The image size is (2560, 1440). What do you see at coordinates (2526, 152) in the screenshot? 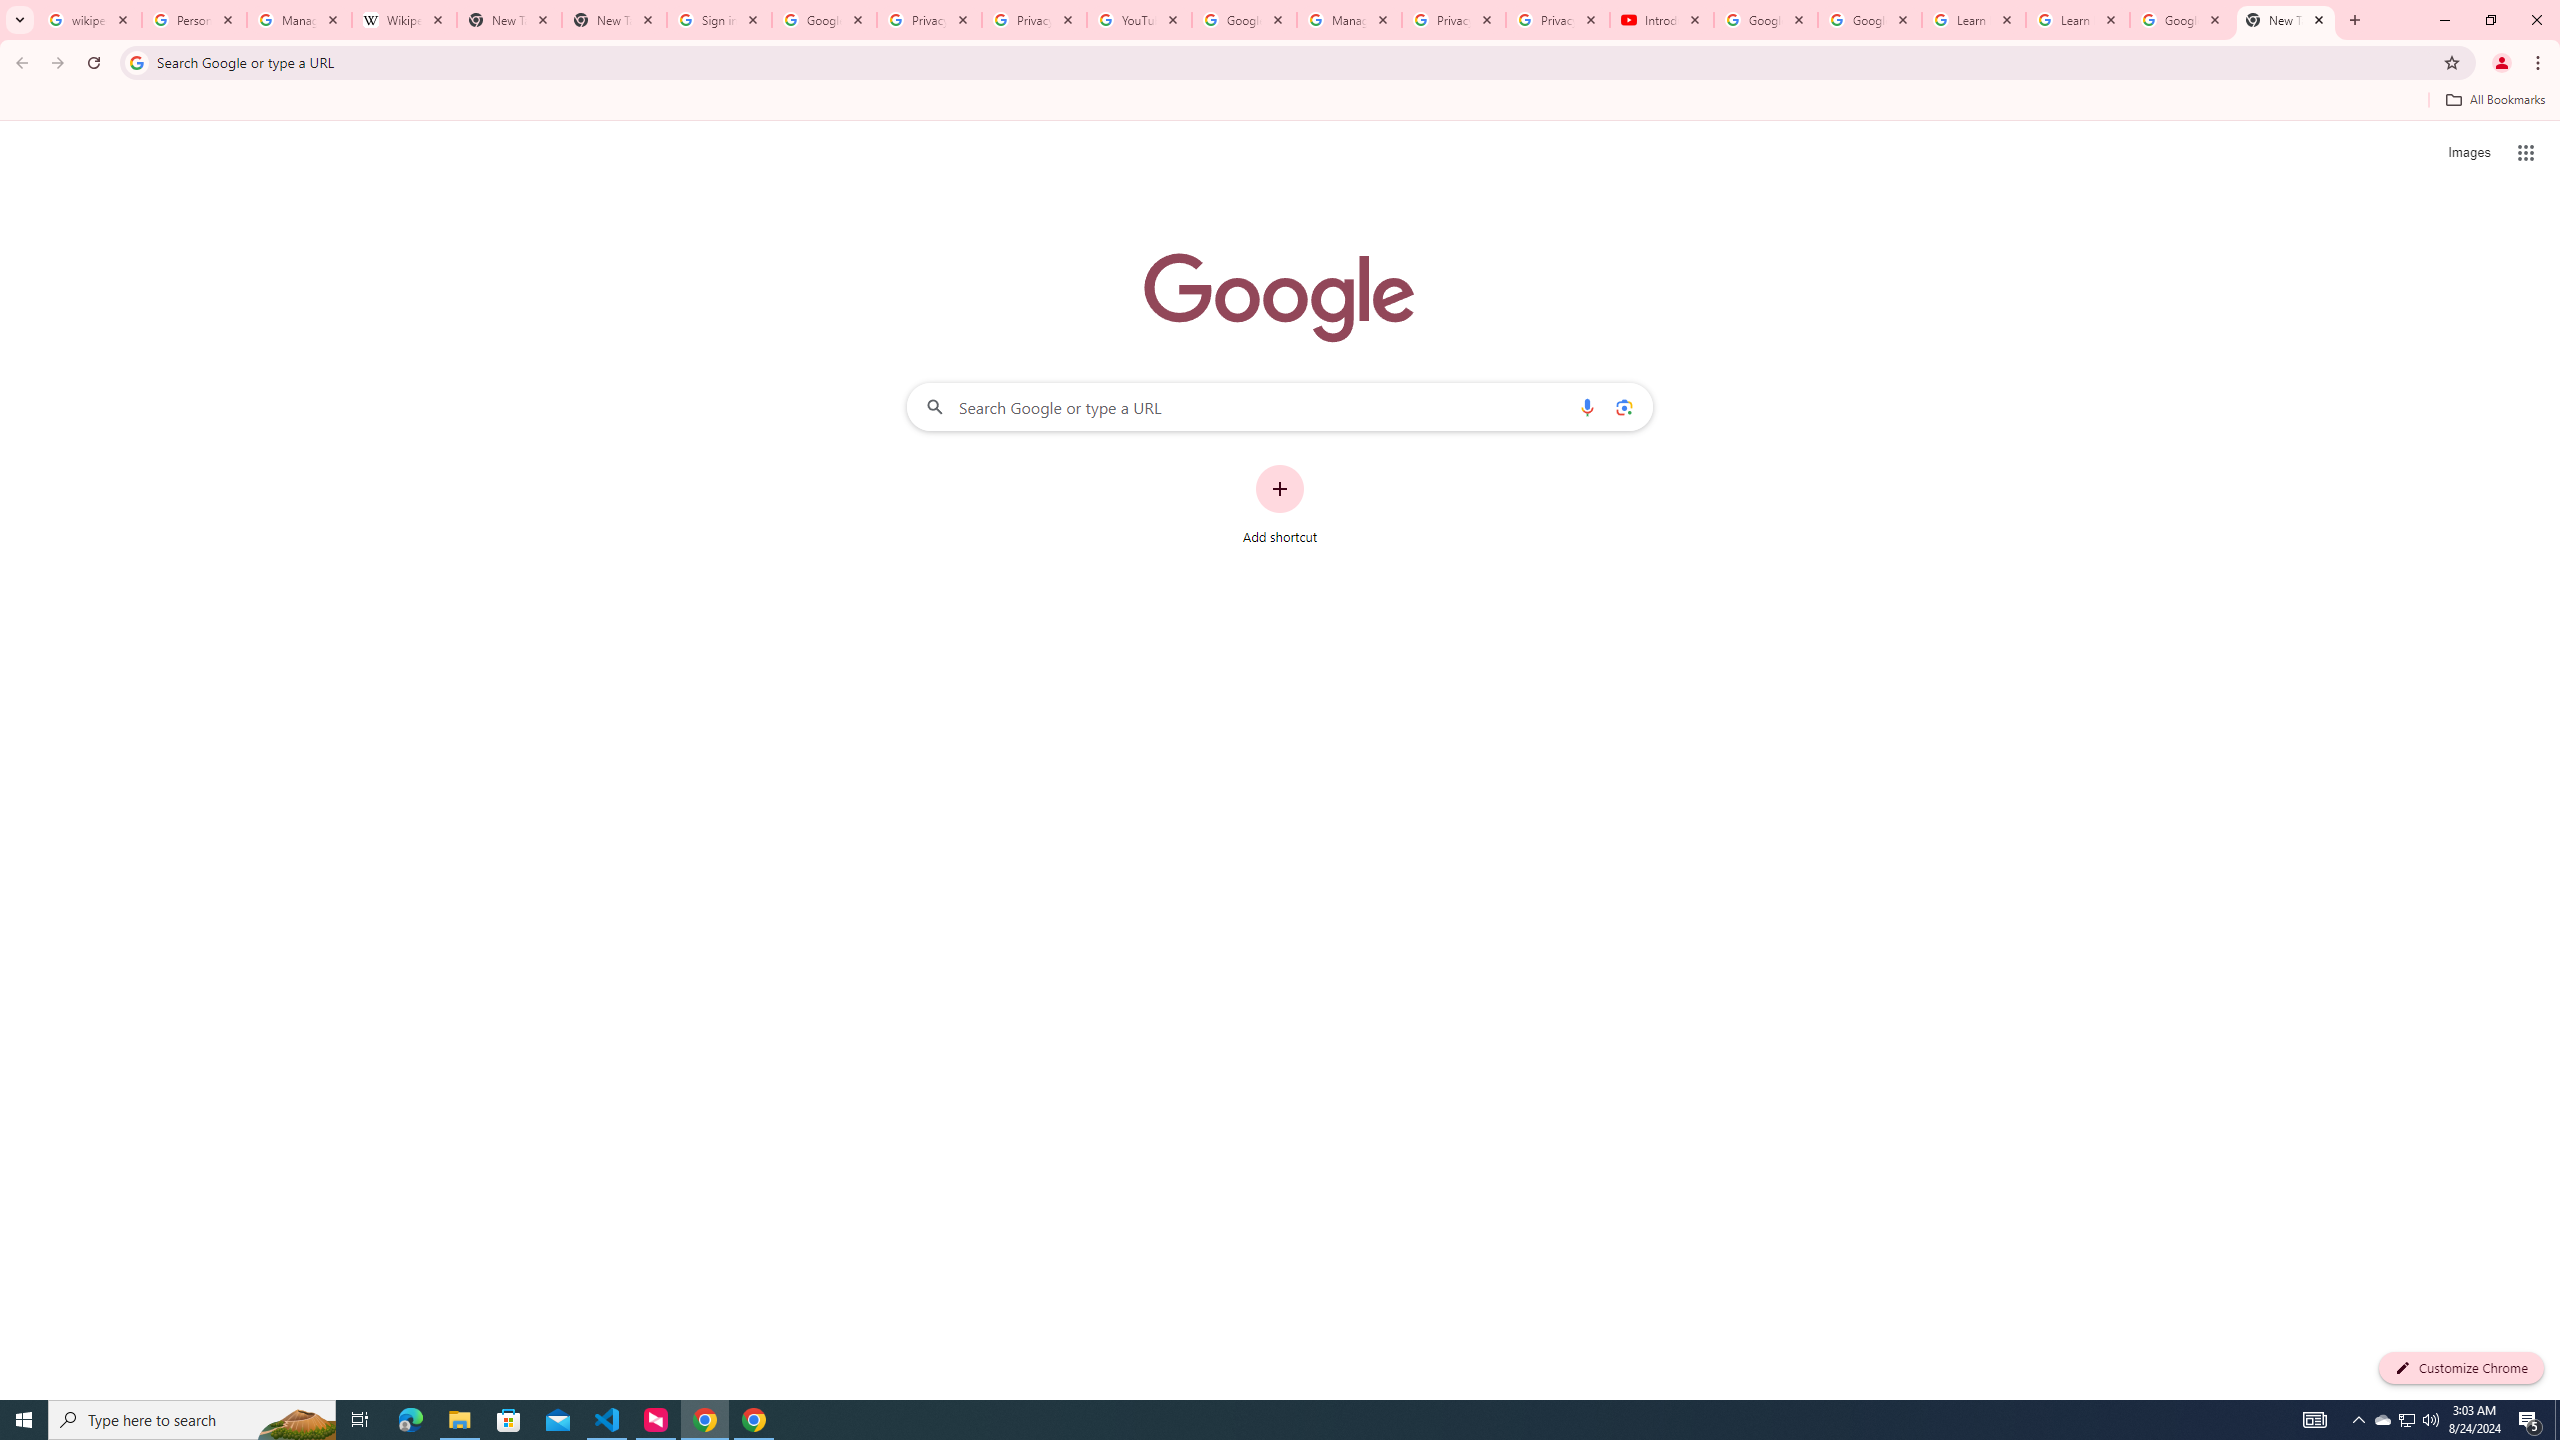
I see `Google apps` at bounding box center [2526, 152].